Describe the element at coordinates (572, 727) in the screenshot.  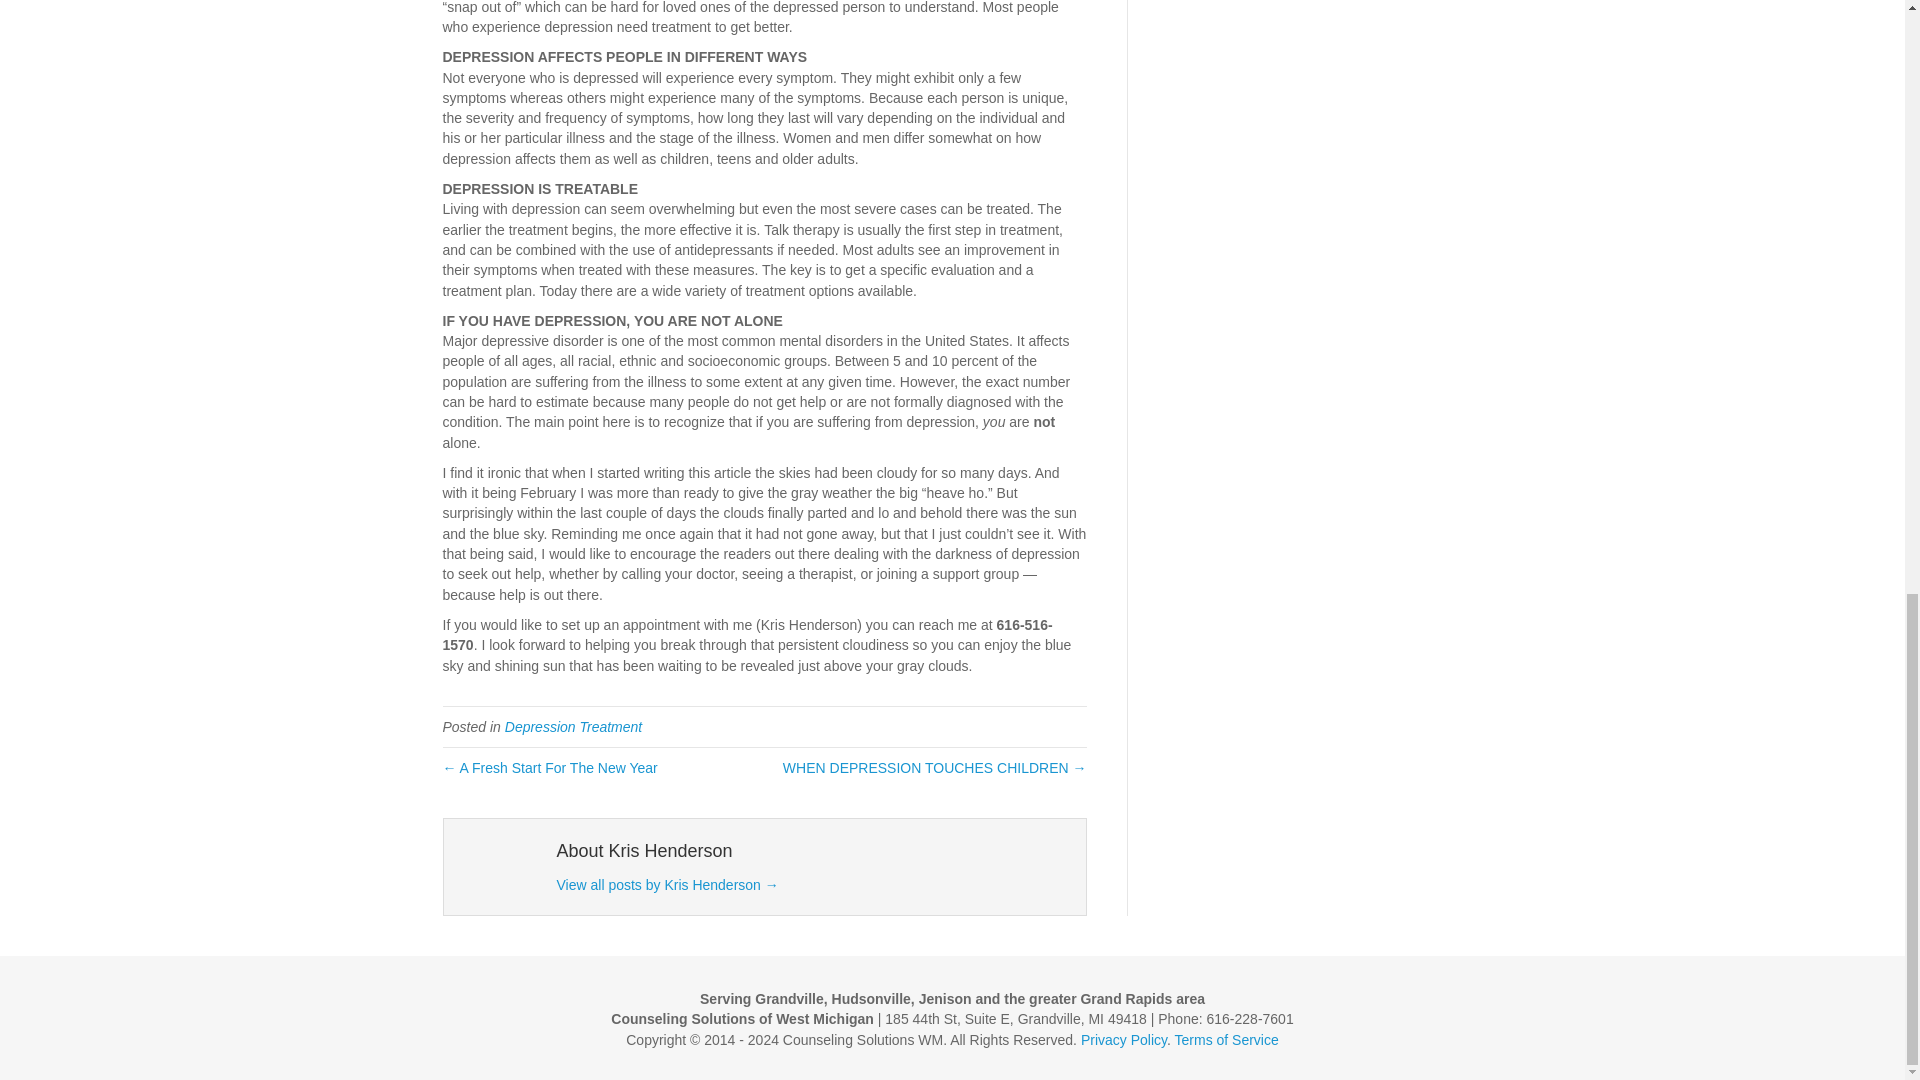
I see `Depression Treatment` at that location.